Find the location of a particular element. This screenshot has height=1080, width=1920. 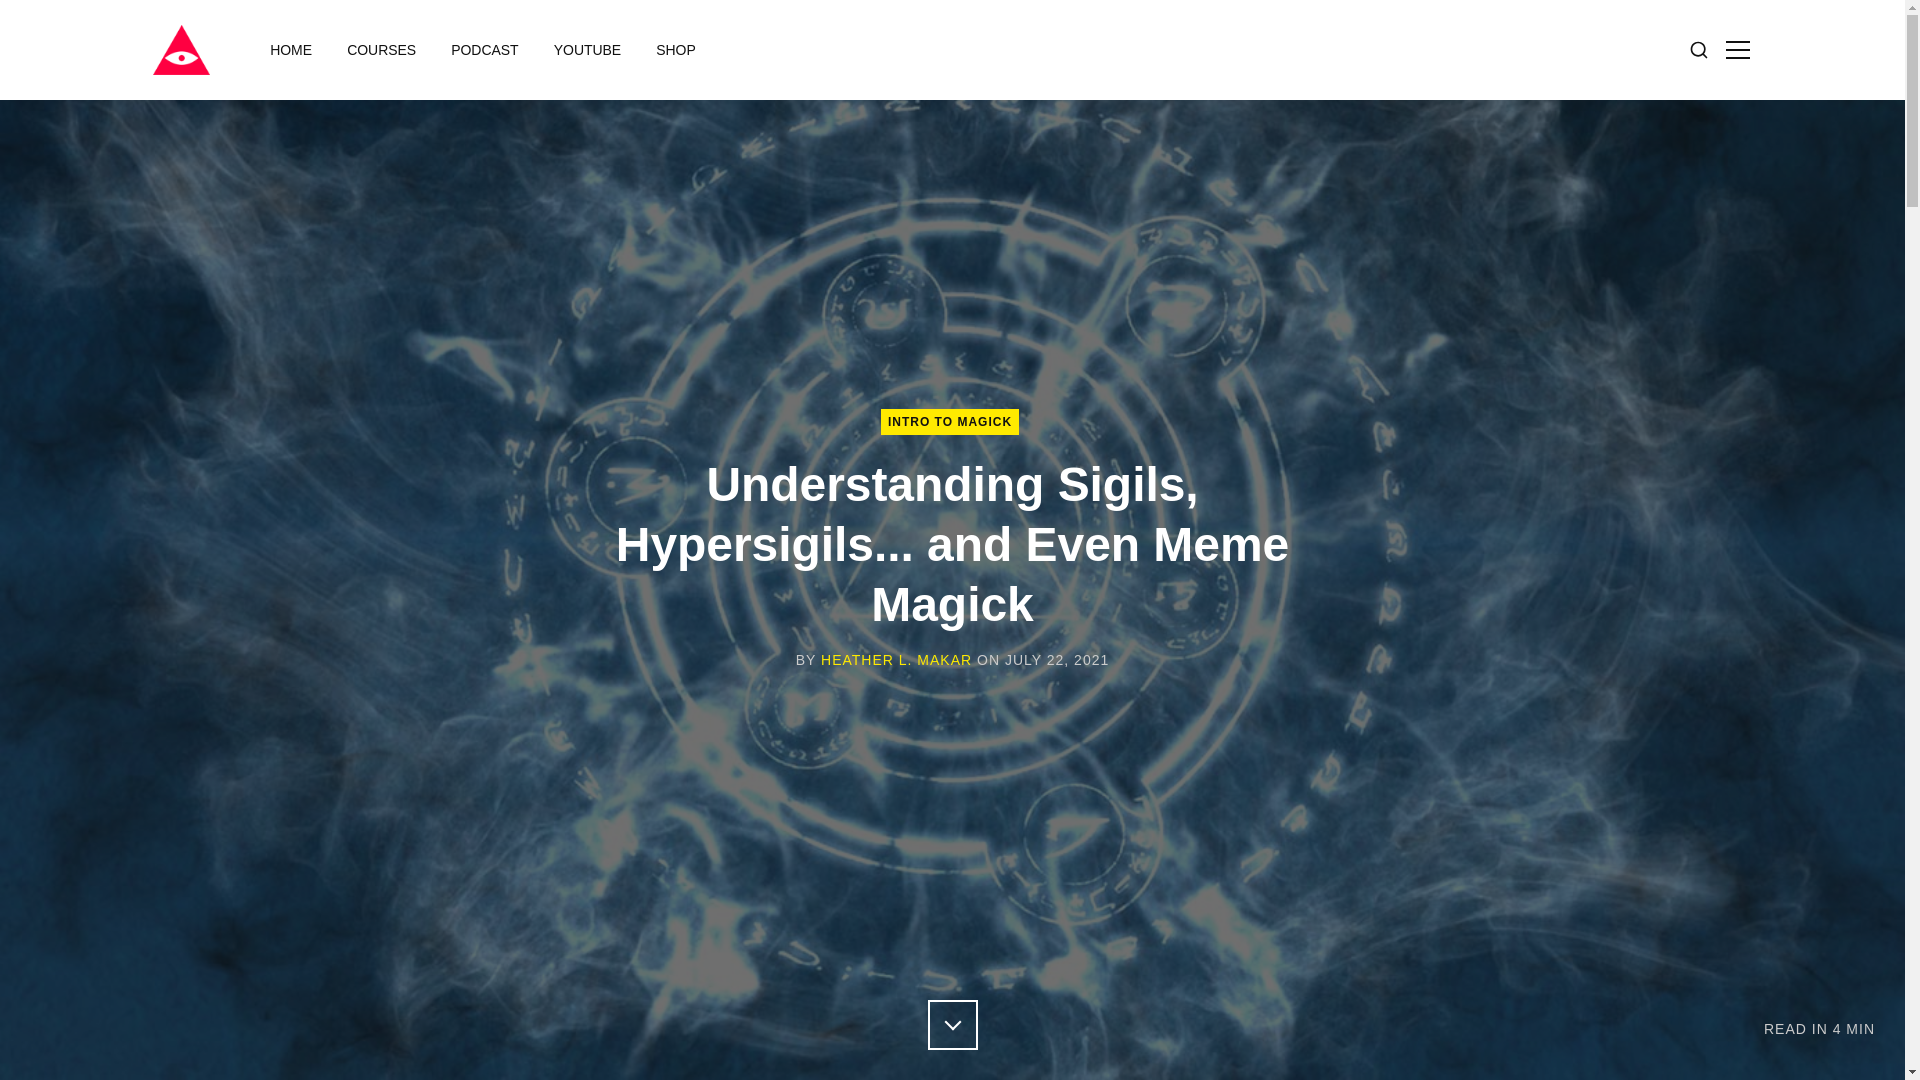

PODCAST is located at coordinates (484, 50).